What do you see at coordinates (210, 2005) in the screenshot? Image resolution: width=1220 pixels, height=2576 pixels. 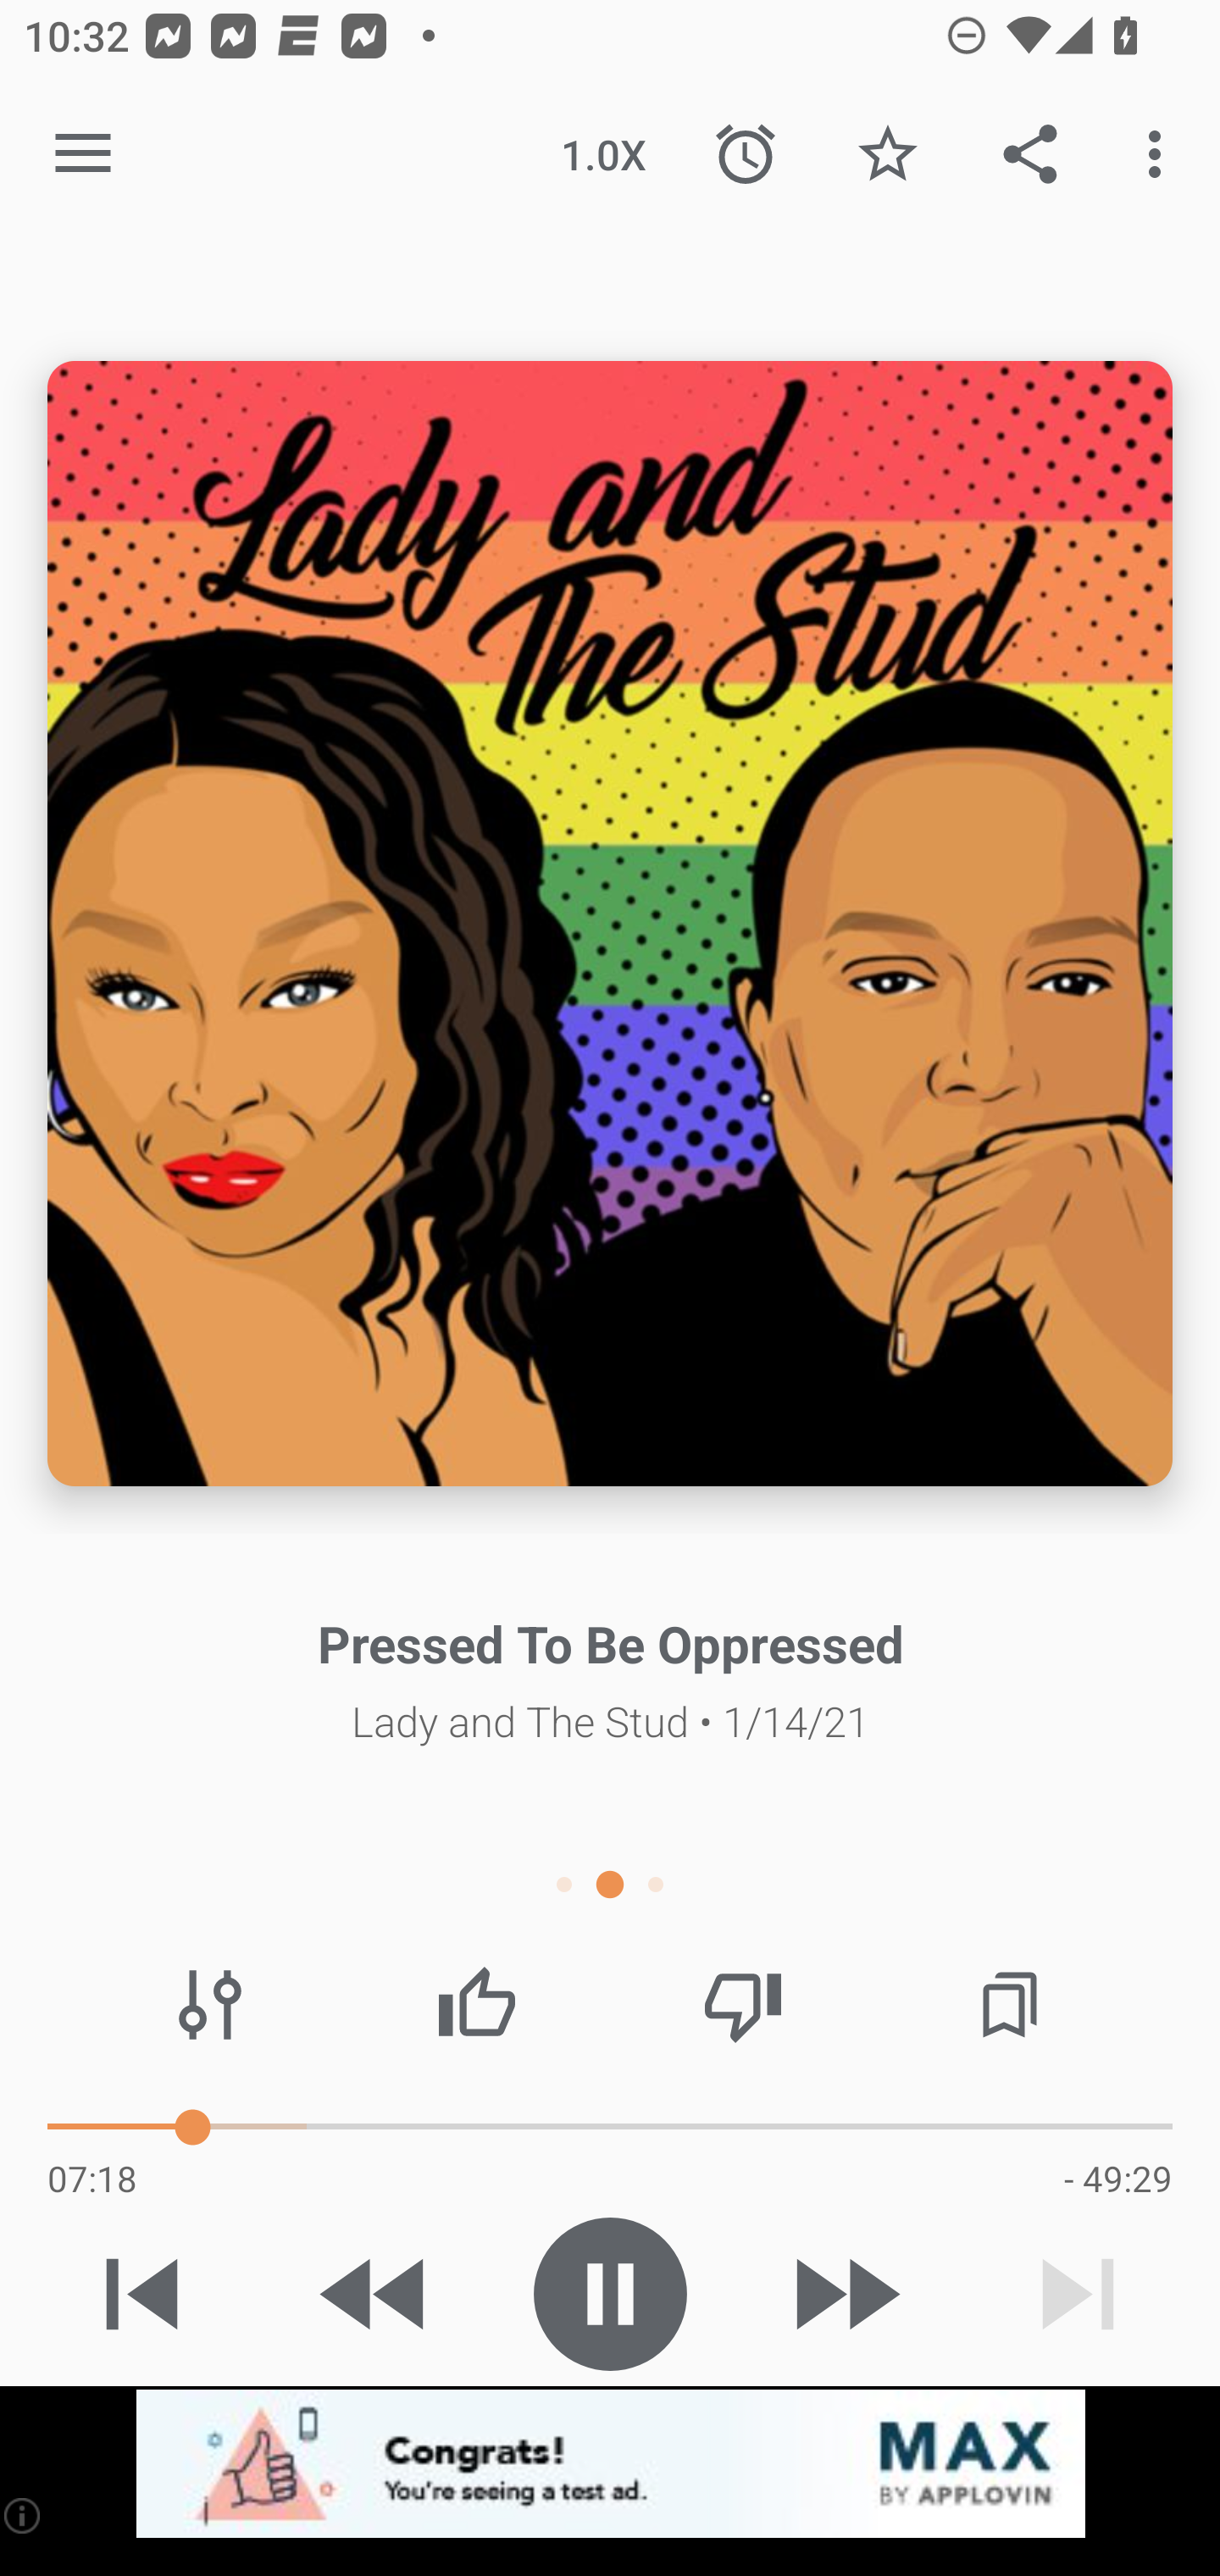 I see `Audio effects` at bounding box center [210, 2005].